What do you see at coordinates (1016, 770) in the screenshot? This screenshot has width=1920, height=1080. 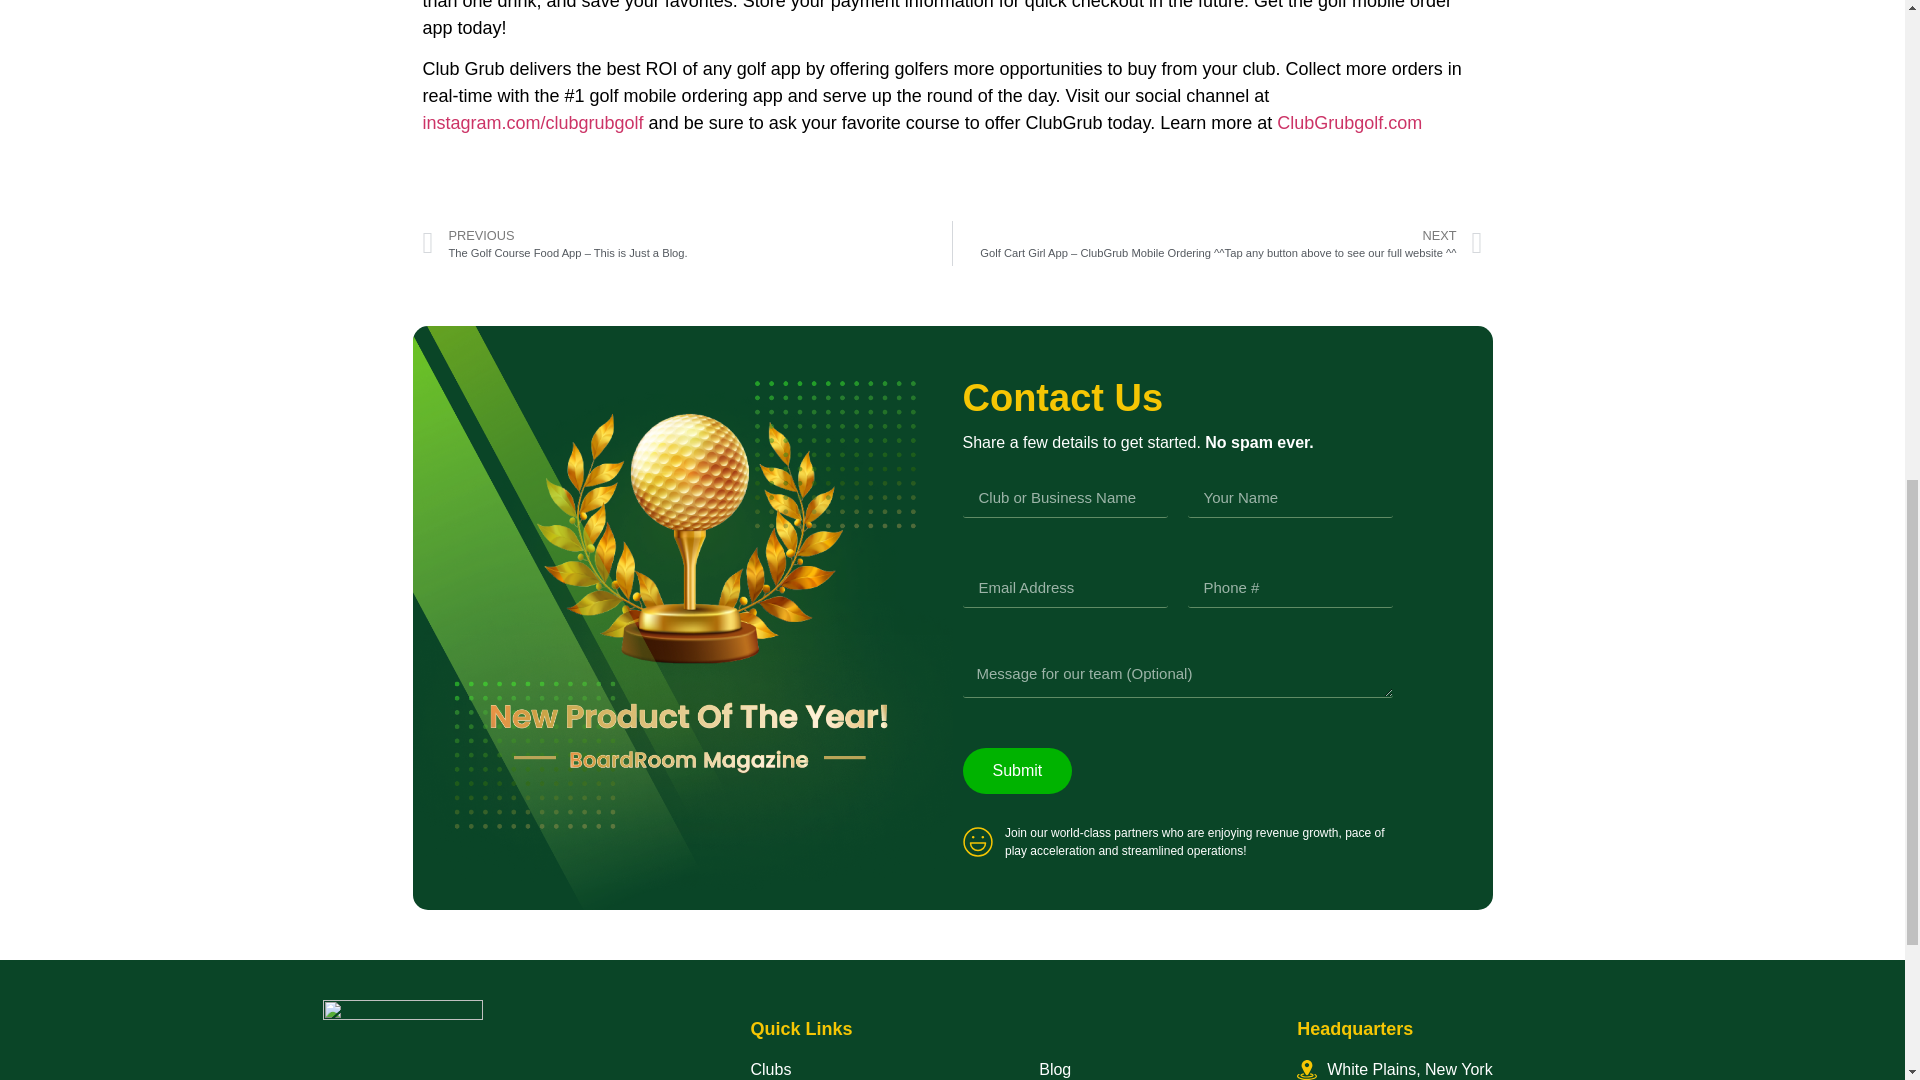 I see `Submit` at bounding box center [1016, 770].